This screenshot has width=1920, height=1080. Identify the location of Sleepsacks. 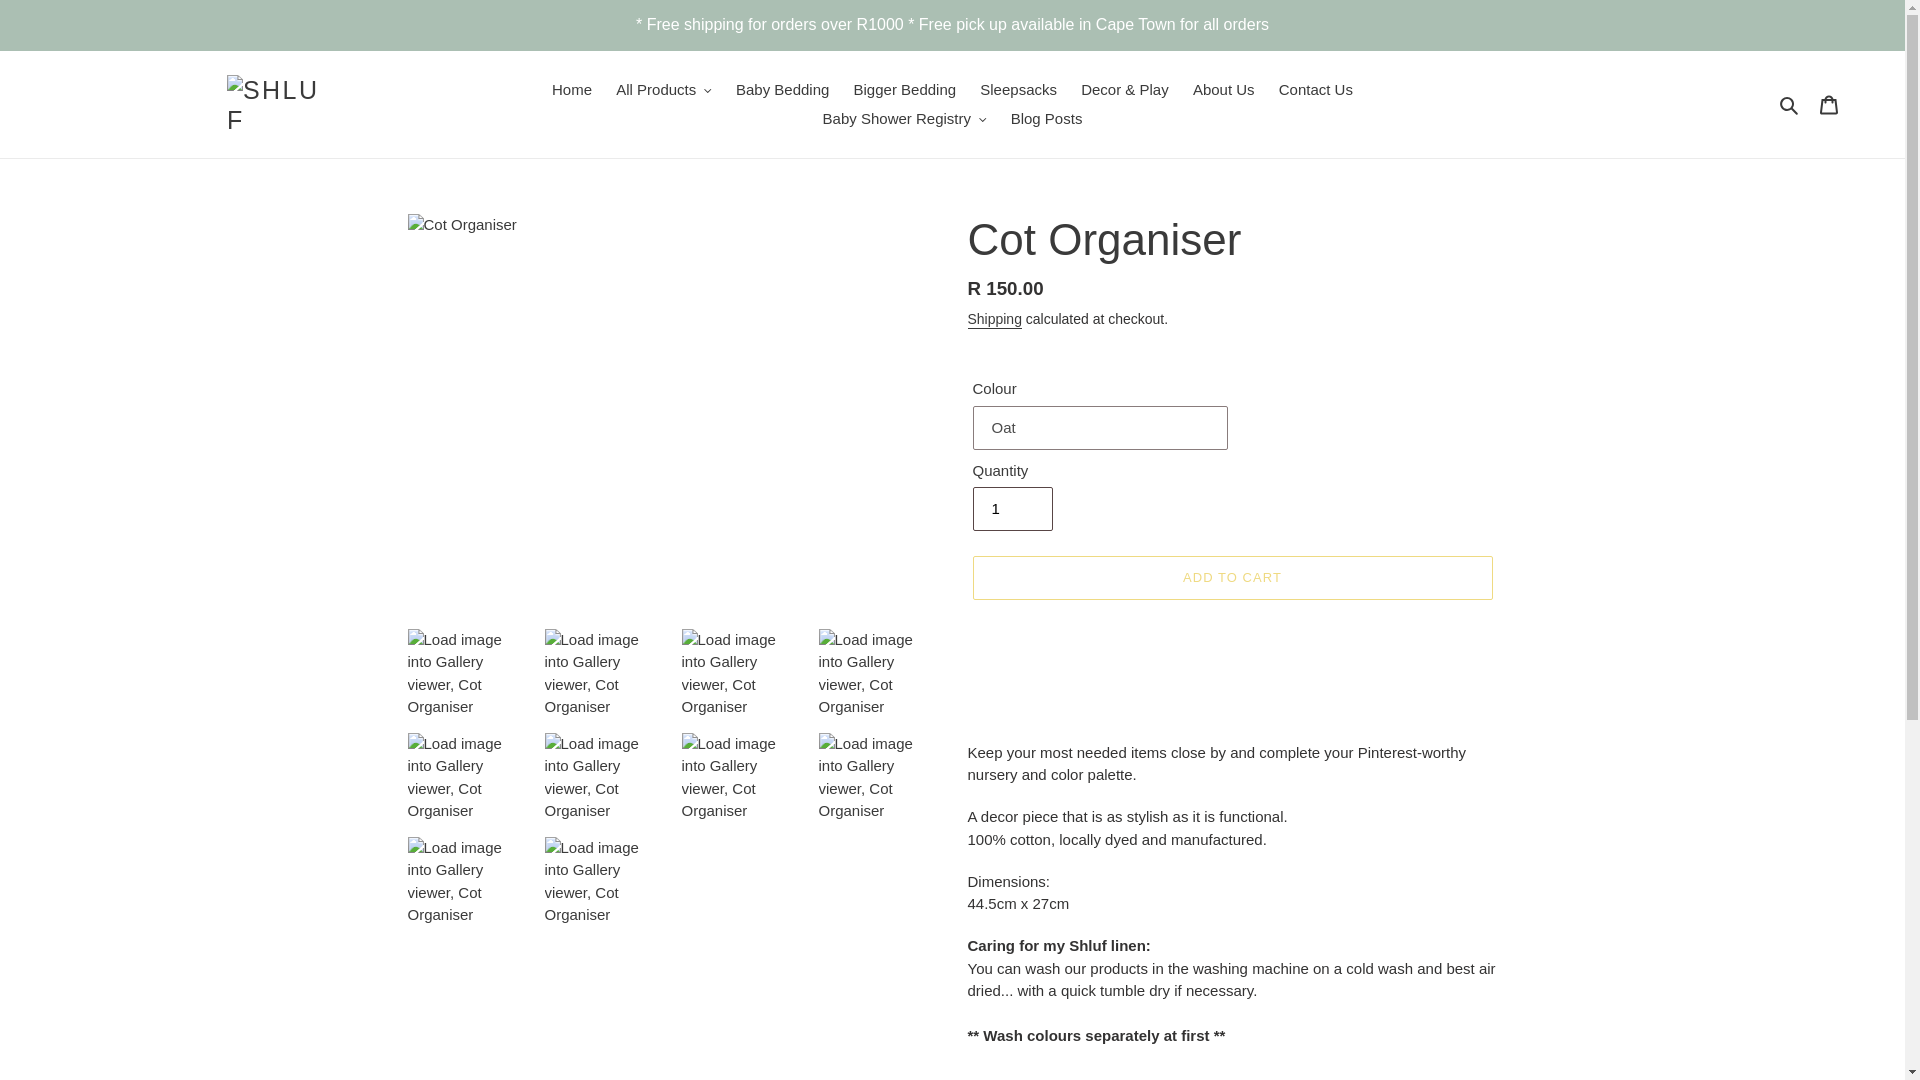
(1018, 90).